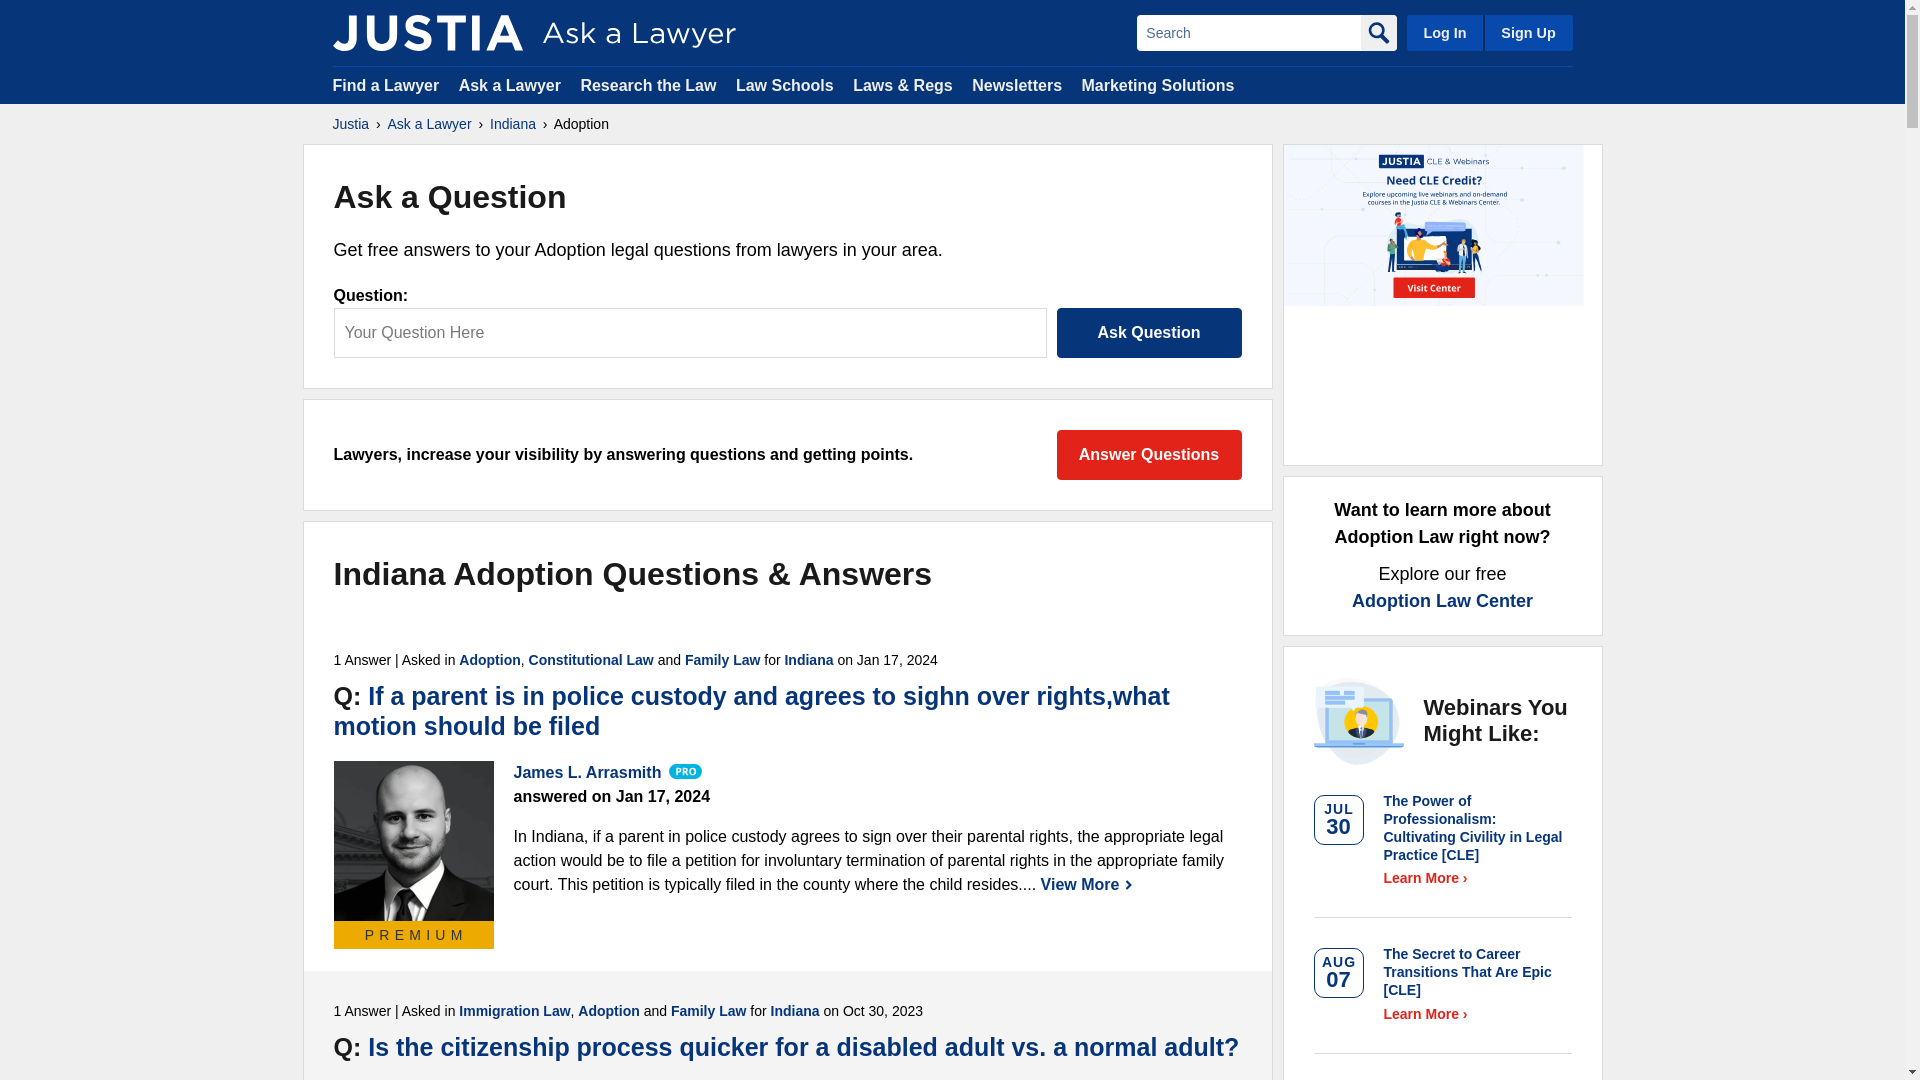 This screenshot has height=1080, width=1920. Describe the element at coordinates (1248, 32) in the screenshot. I see `Search` at that location.